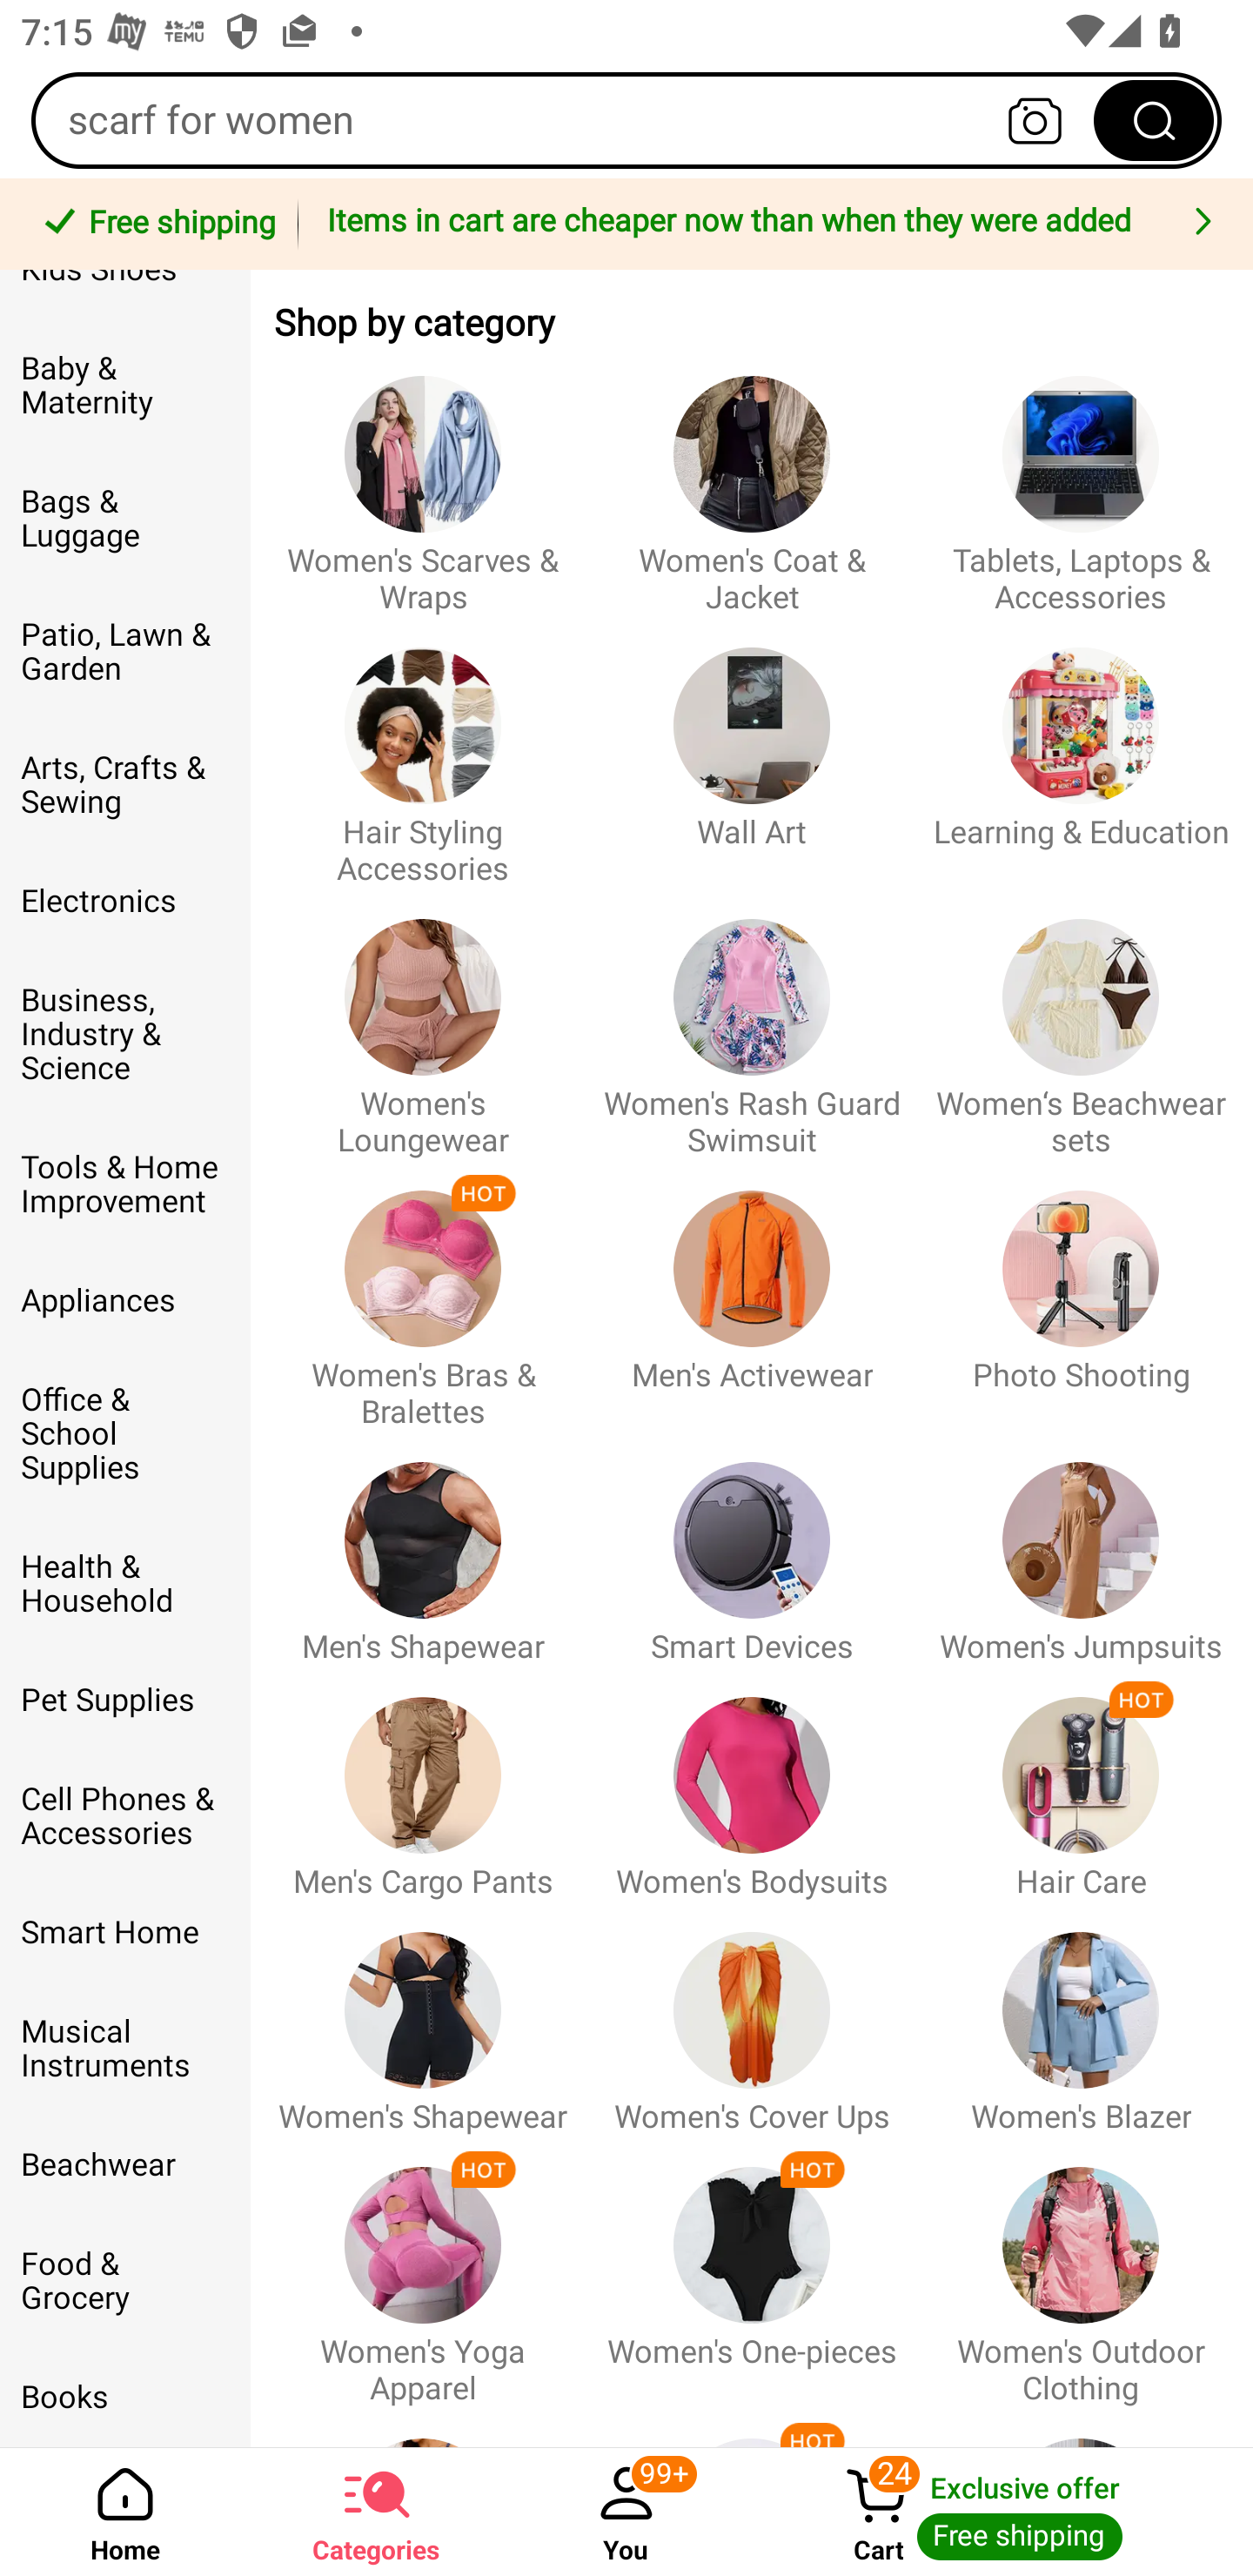 Image resolution: width=1253 pixels, height=2576 pixels. I want to click on Office & School Supplies, so click(125, 1433).